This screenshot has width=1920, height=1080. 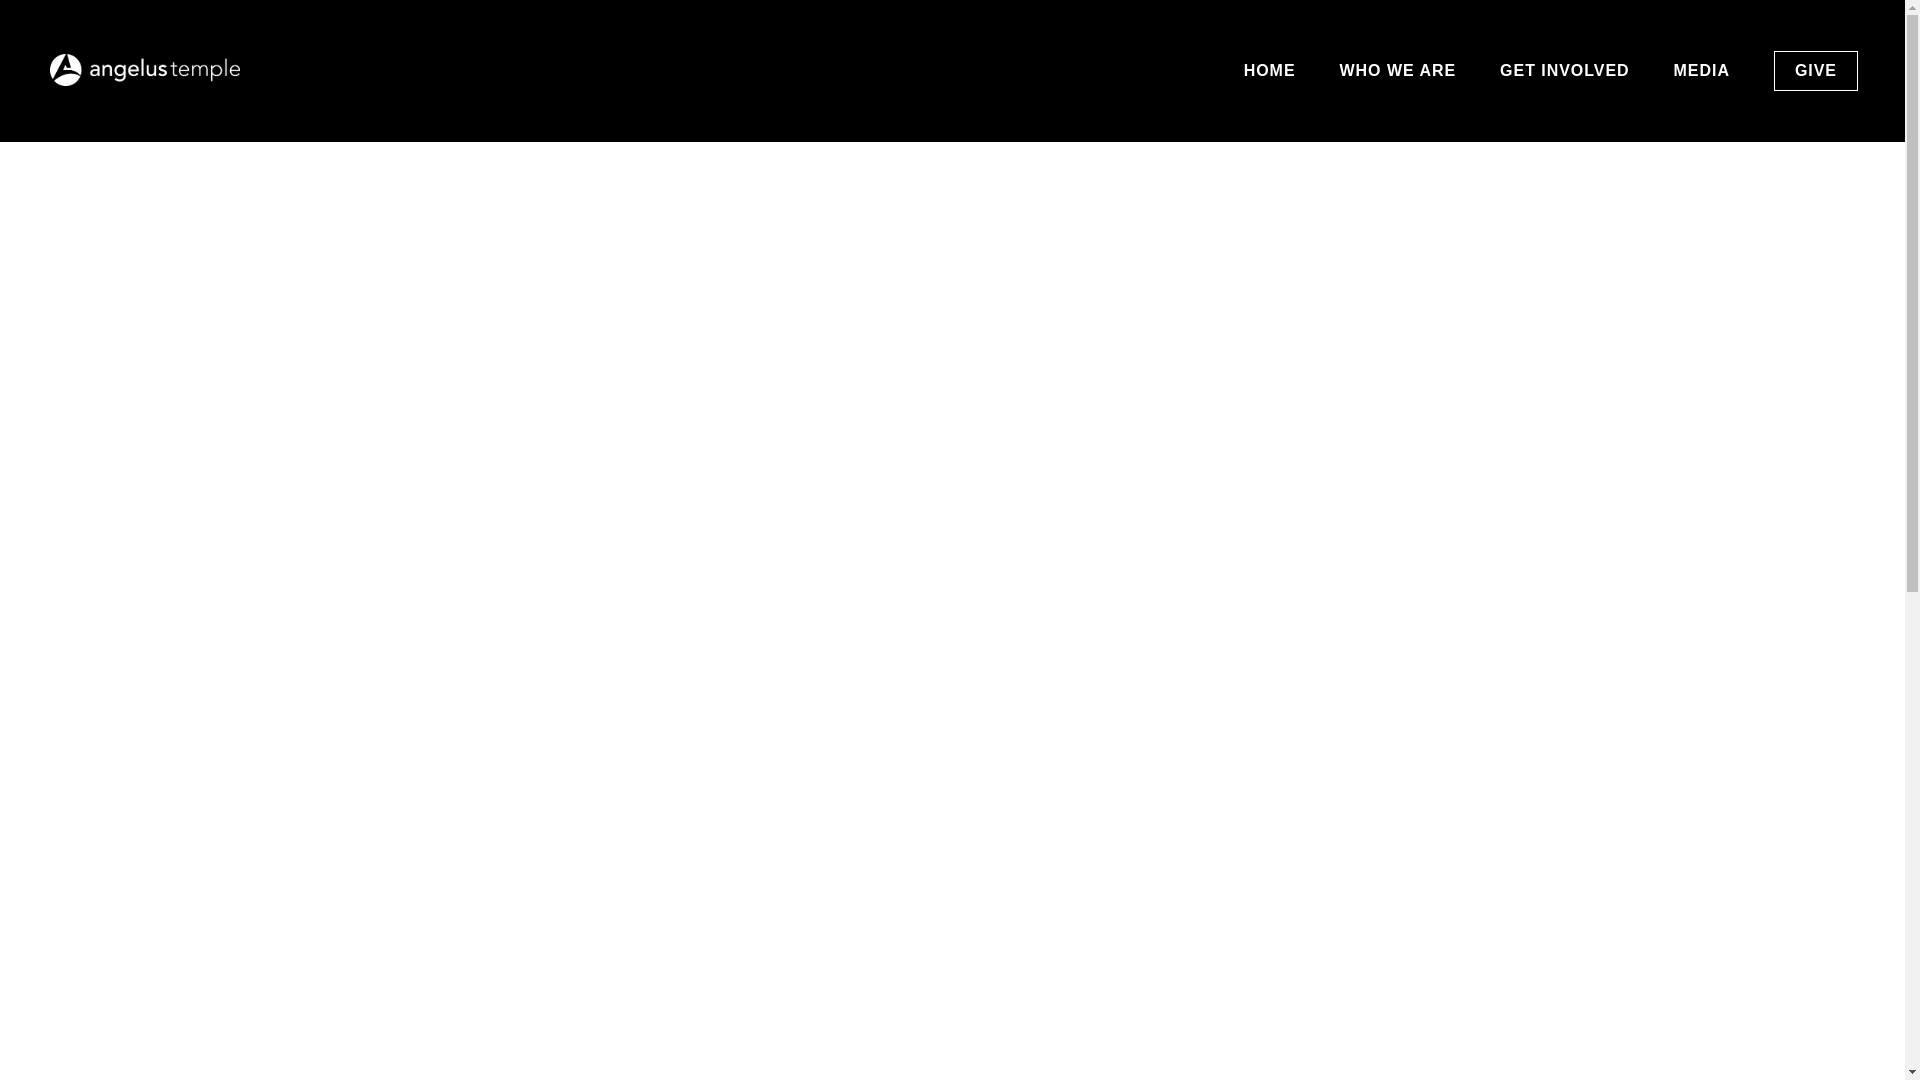 I want to click on WHO WE ARE, so click(x=1398, y=70).